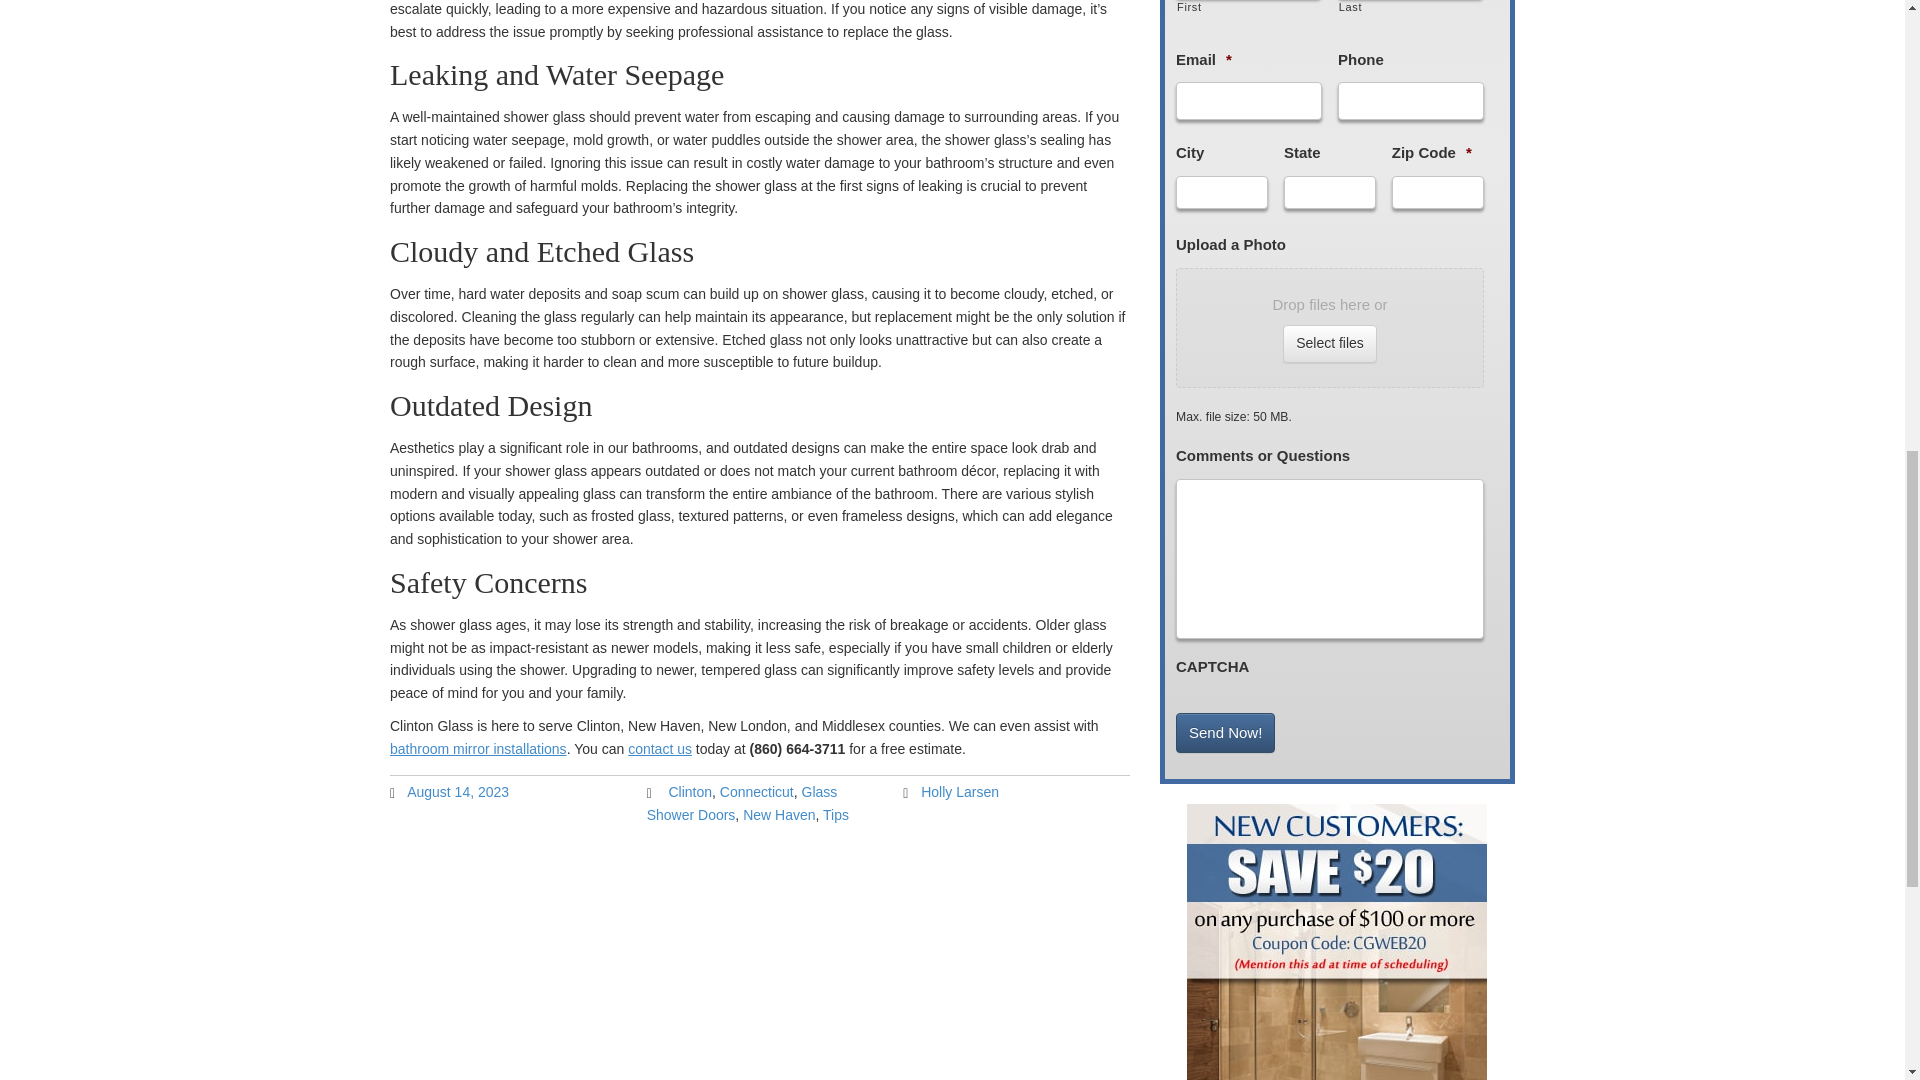 The width and height of the screenshot is (1920, 1080). What do you see at coordinates (757, 792) in the screenshot?
I see `Connecticut` at bounding box center [757, 792].